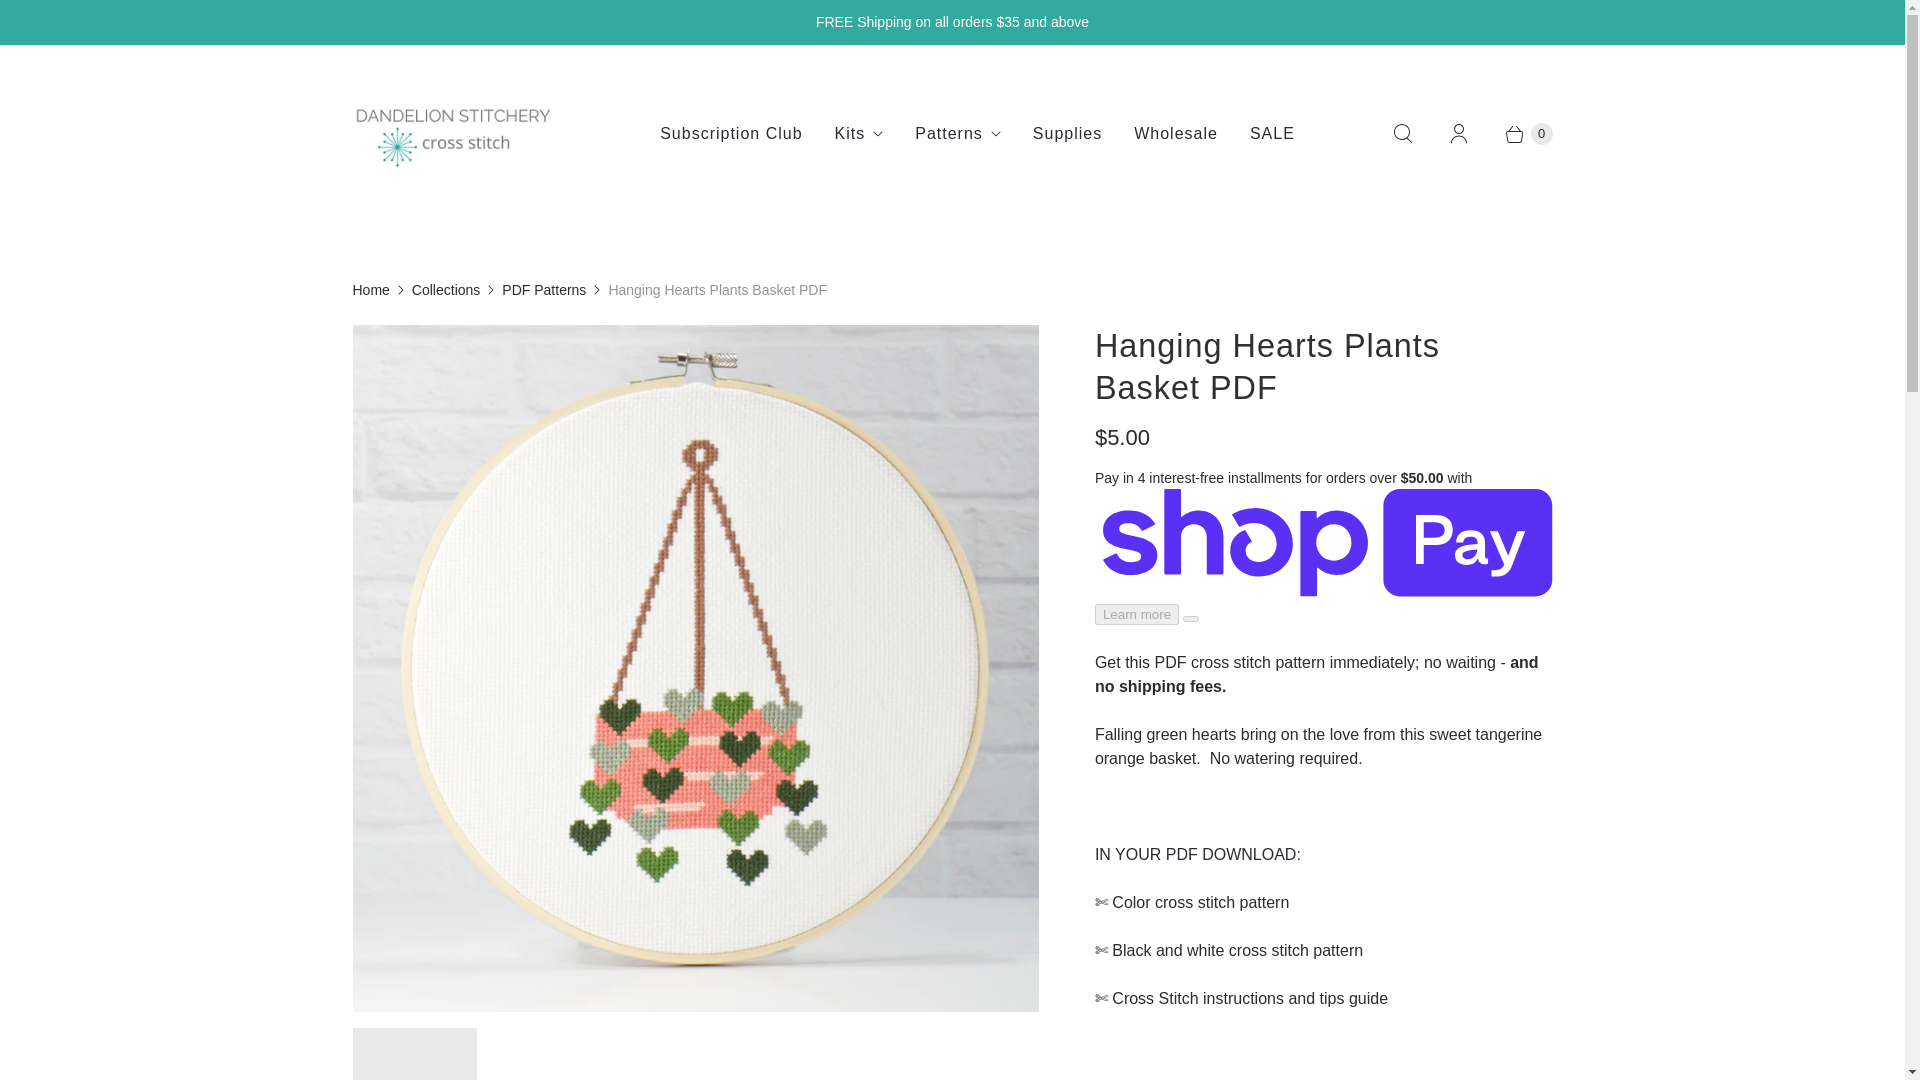 This screenshot has height=1080, width=1920. What do you see at coordinates (1272, 134) in the screenshot?
I see `SALE` at bounding box center [1272, 134].